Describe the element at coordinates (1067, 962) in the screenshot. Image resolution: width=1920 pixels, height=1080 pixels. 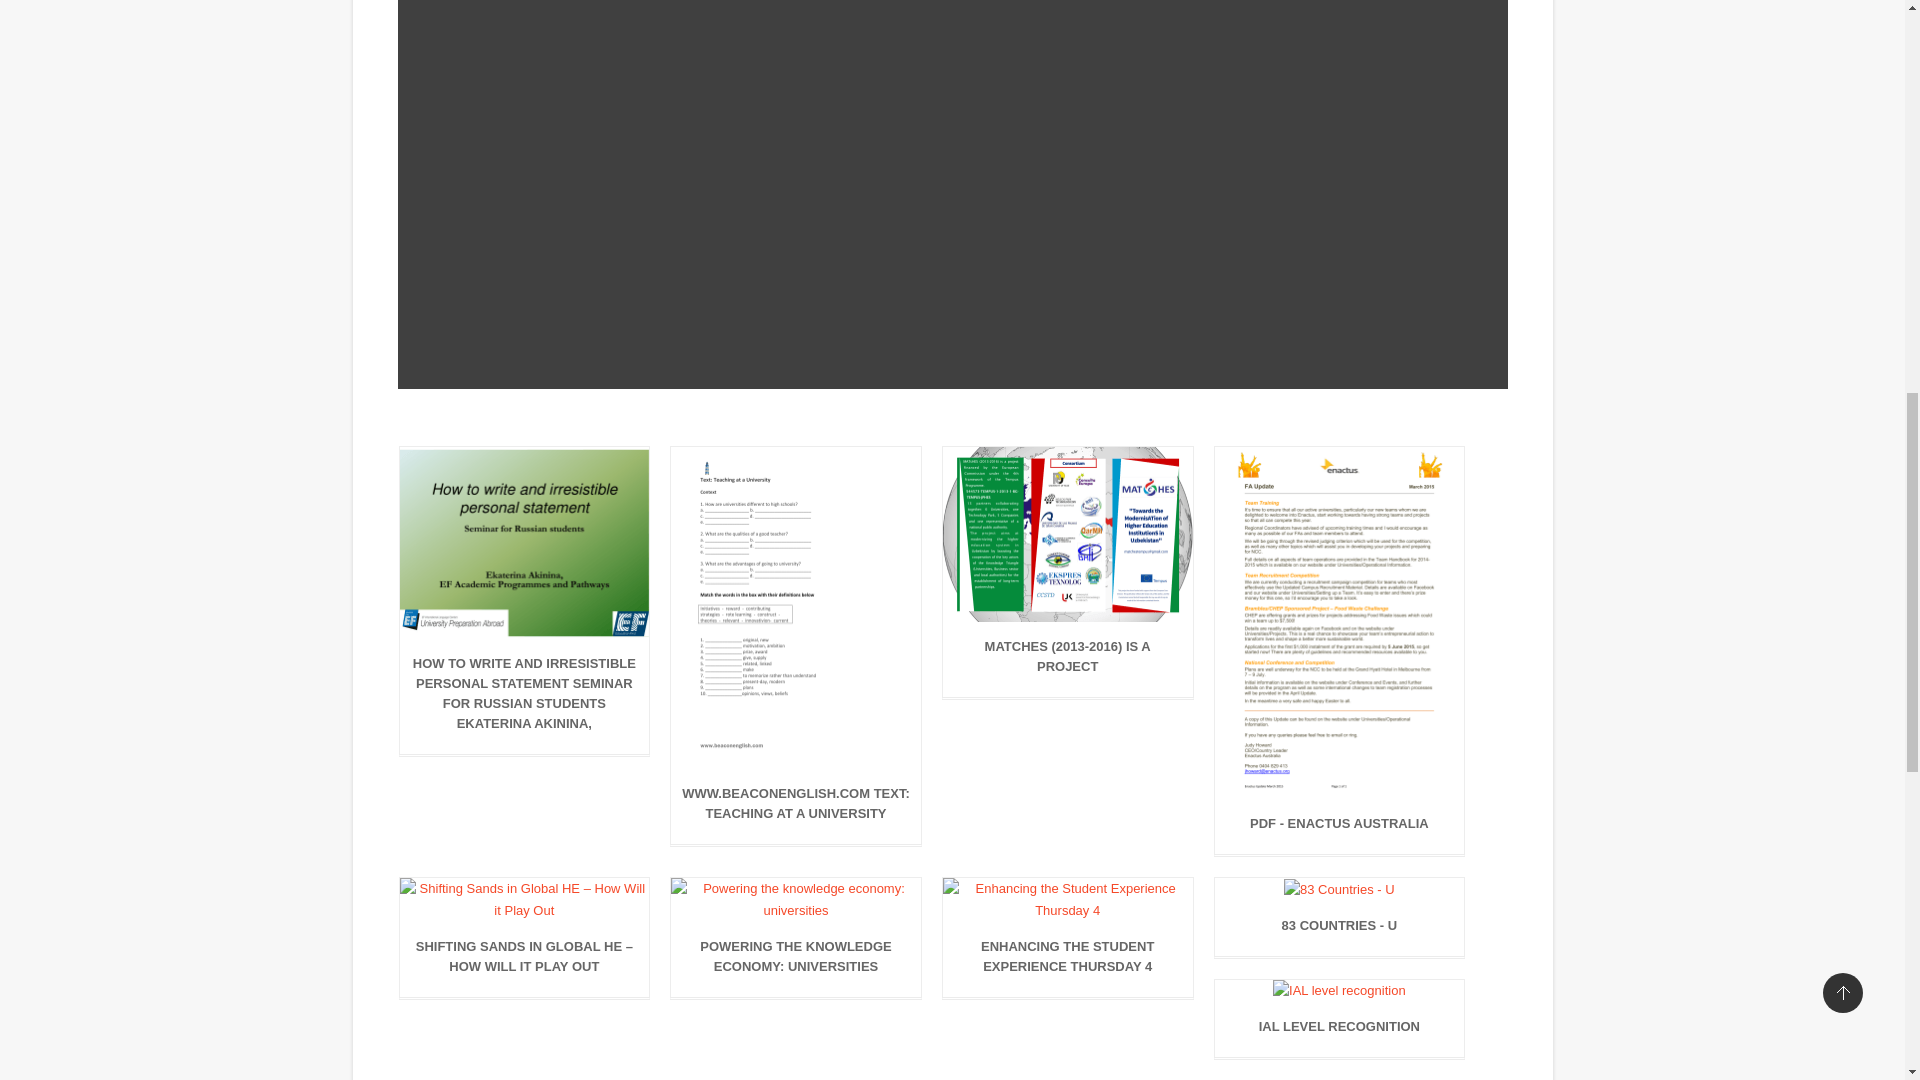
I see `ENHANCING THE STUDENT EXPERIENCE THURSDAY 4` at that location.